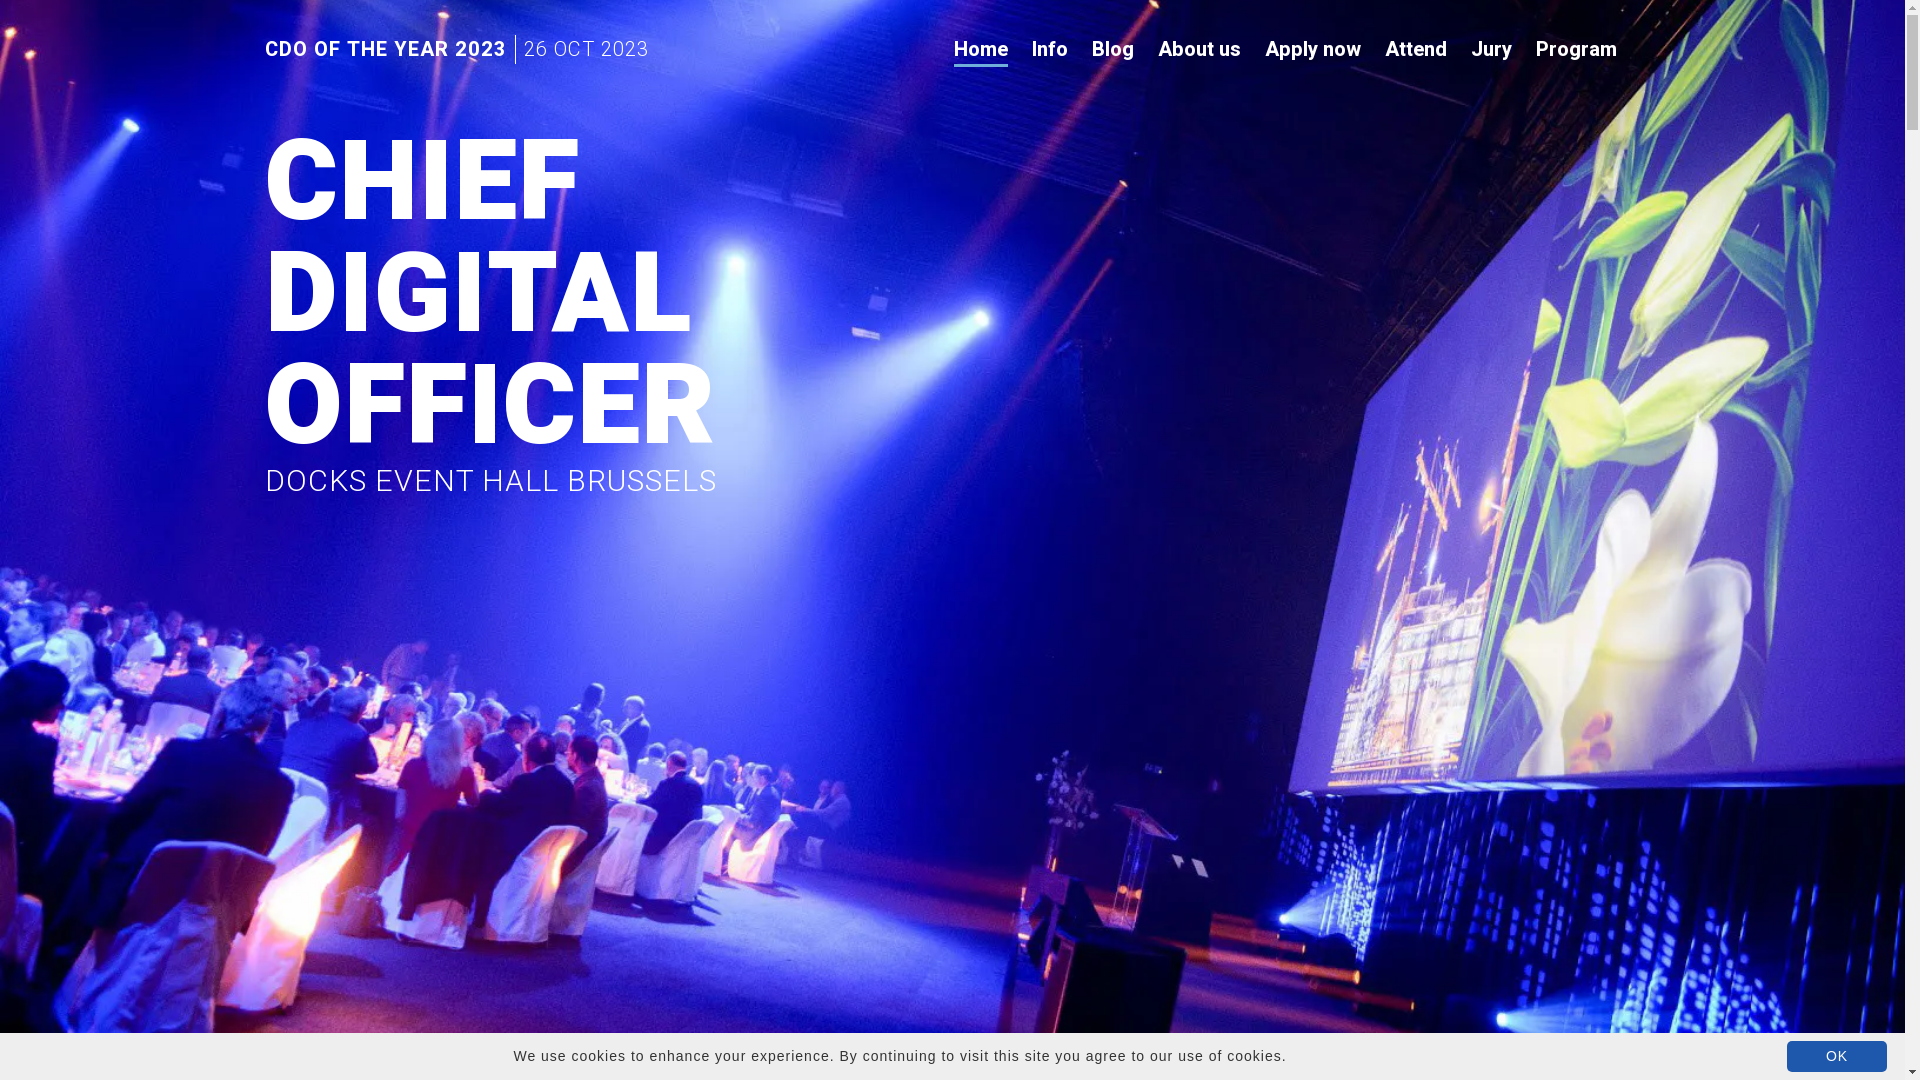  Describe the element at coordinates (1050, 50) in the screenshot. I see `Info` at that location.